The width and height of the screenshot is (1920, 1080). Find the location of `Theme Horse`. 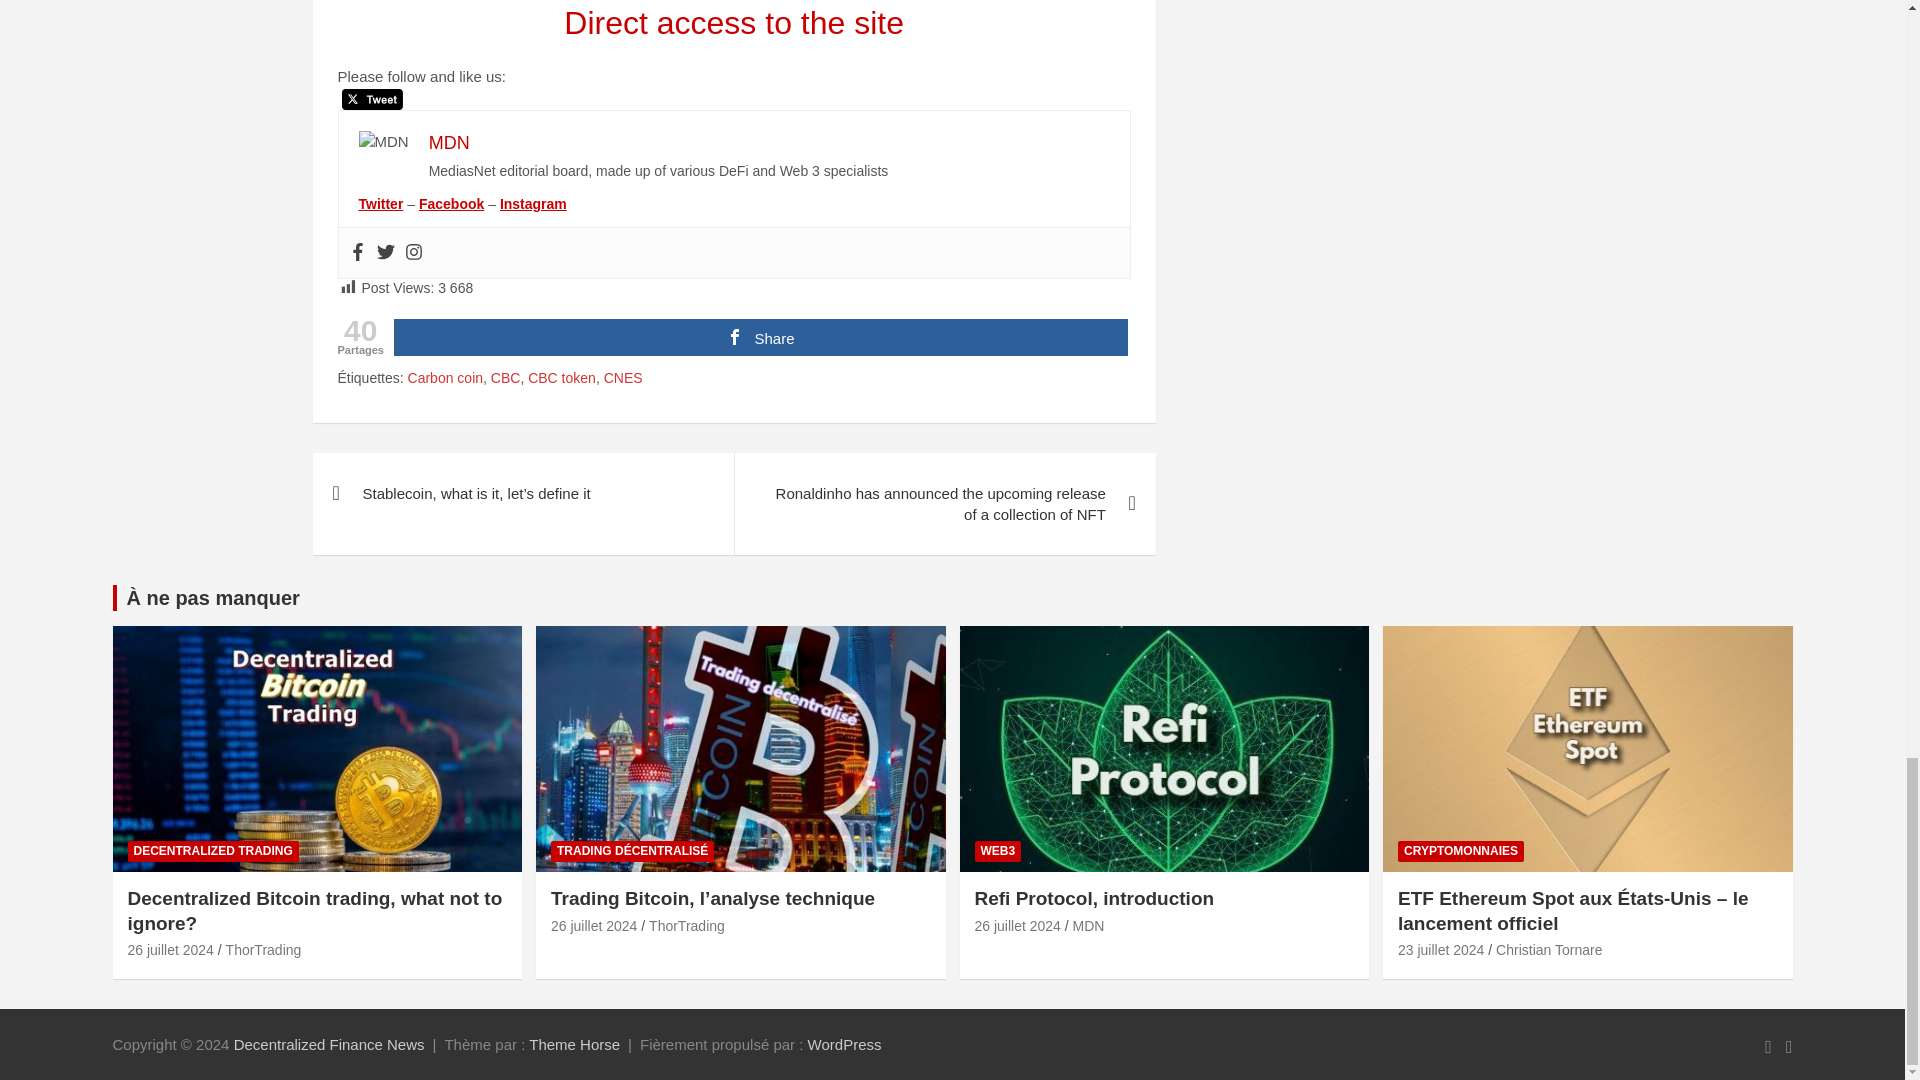

Theme Horse is located at coordinates (574, 1044).